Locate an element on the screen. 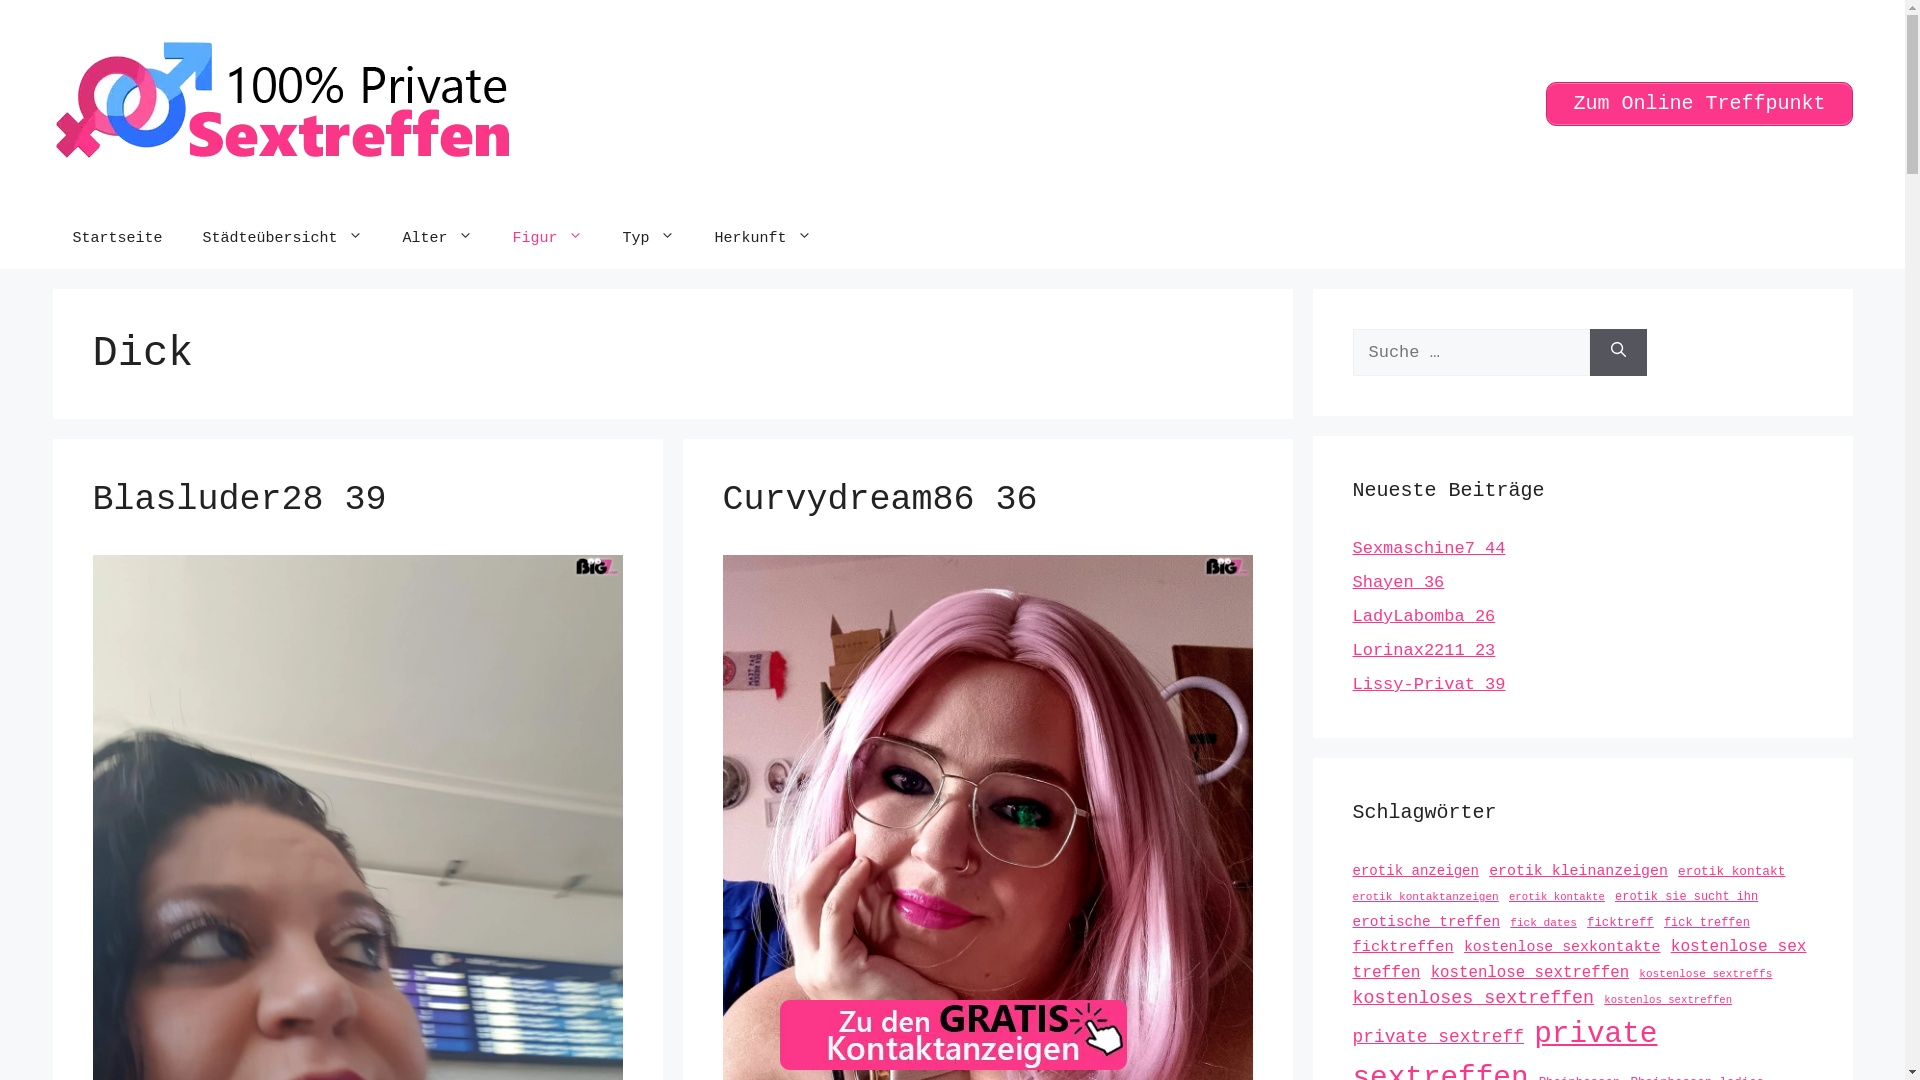  kostenlos sextreffen is located at coordinates (1668, 1000).